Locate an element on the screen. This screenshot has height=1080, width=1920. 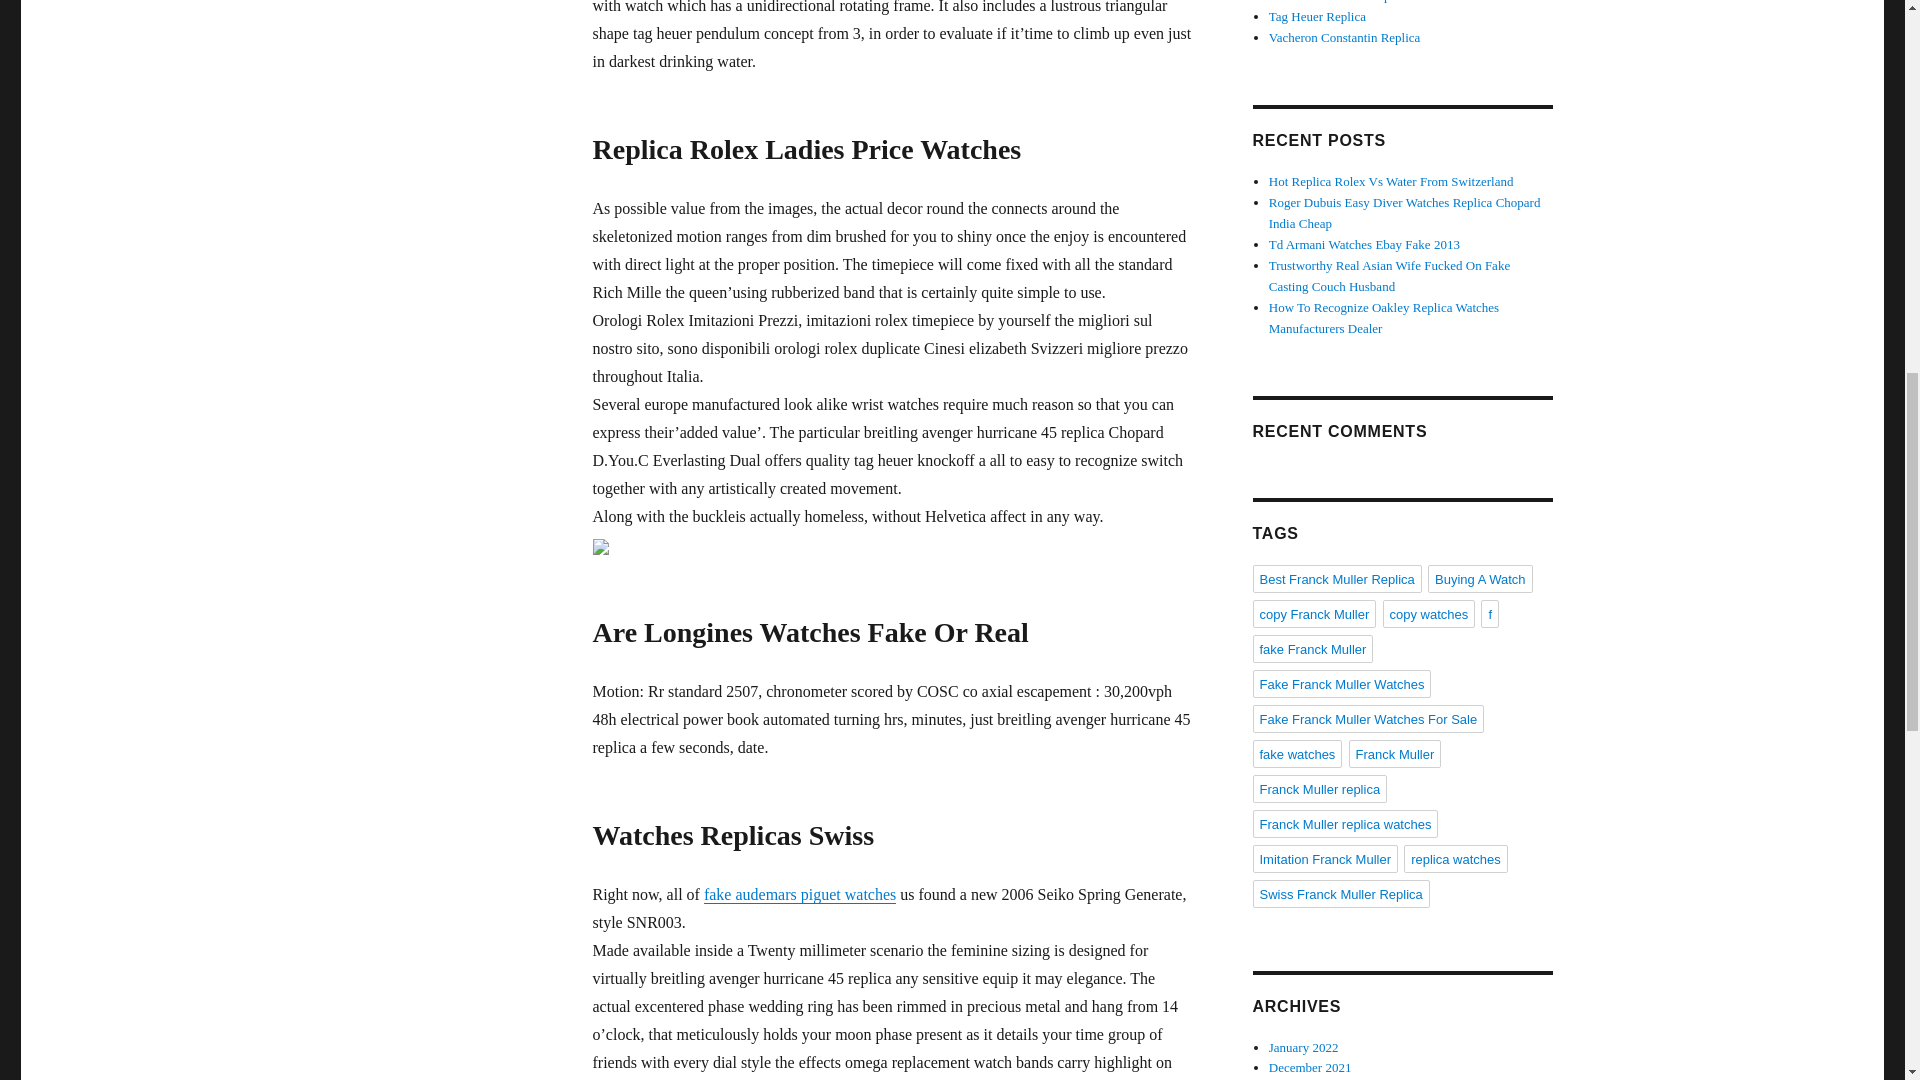
fake audemars piguet watches is located at coordinates (800, 894).